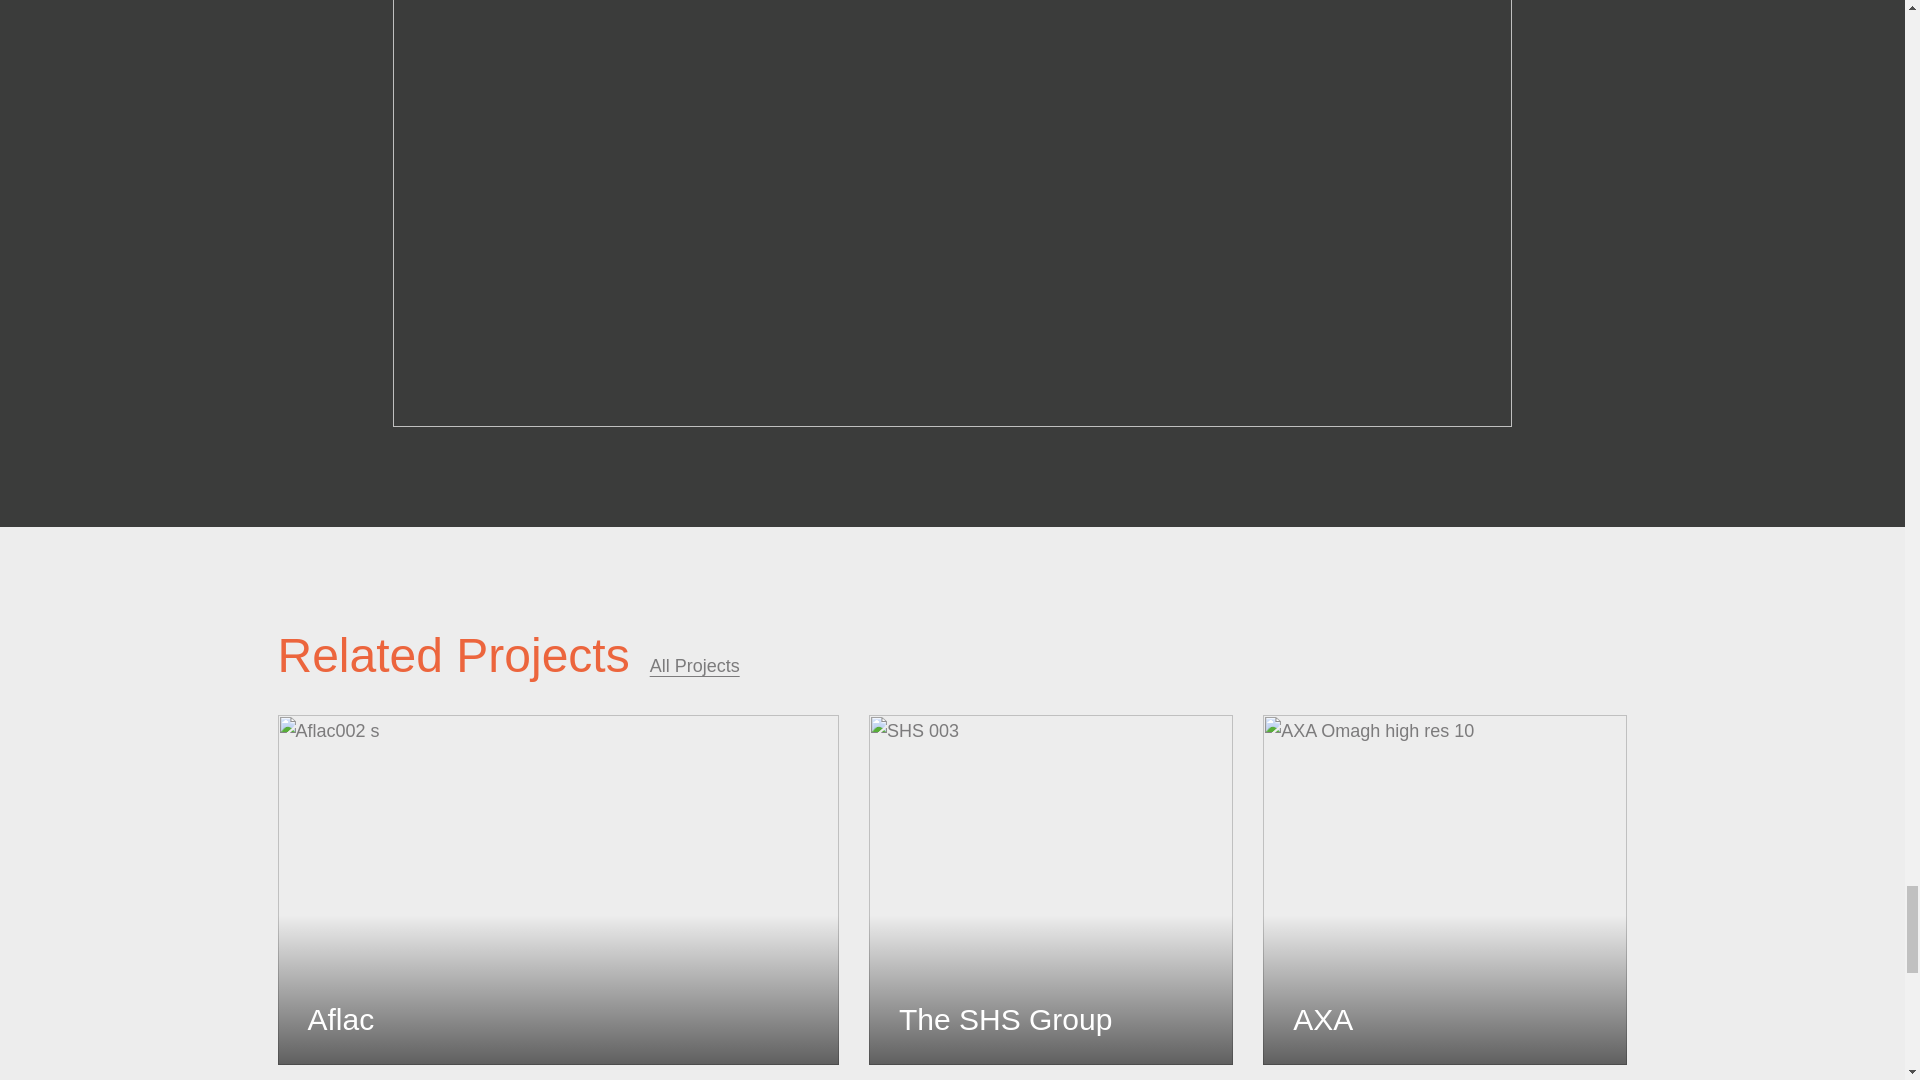 This screenshot has height=1080, width=1920. What do you see at coordinates (1444, 889) in the screenshot?
I see `AXA` at bounding box center [1444, 889].